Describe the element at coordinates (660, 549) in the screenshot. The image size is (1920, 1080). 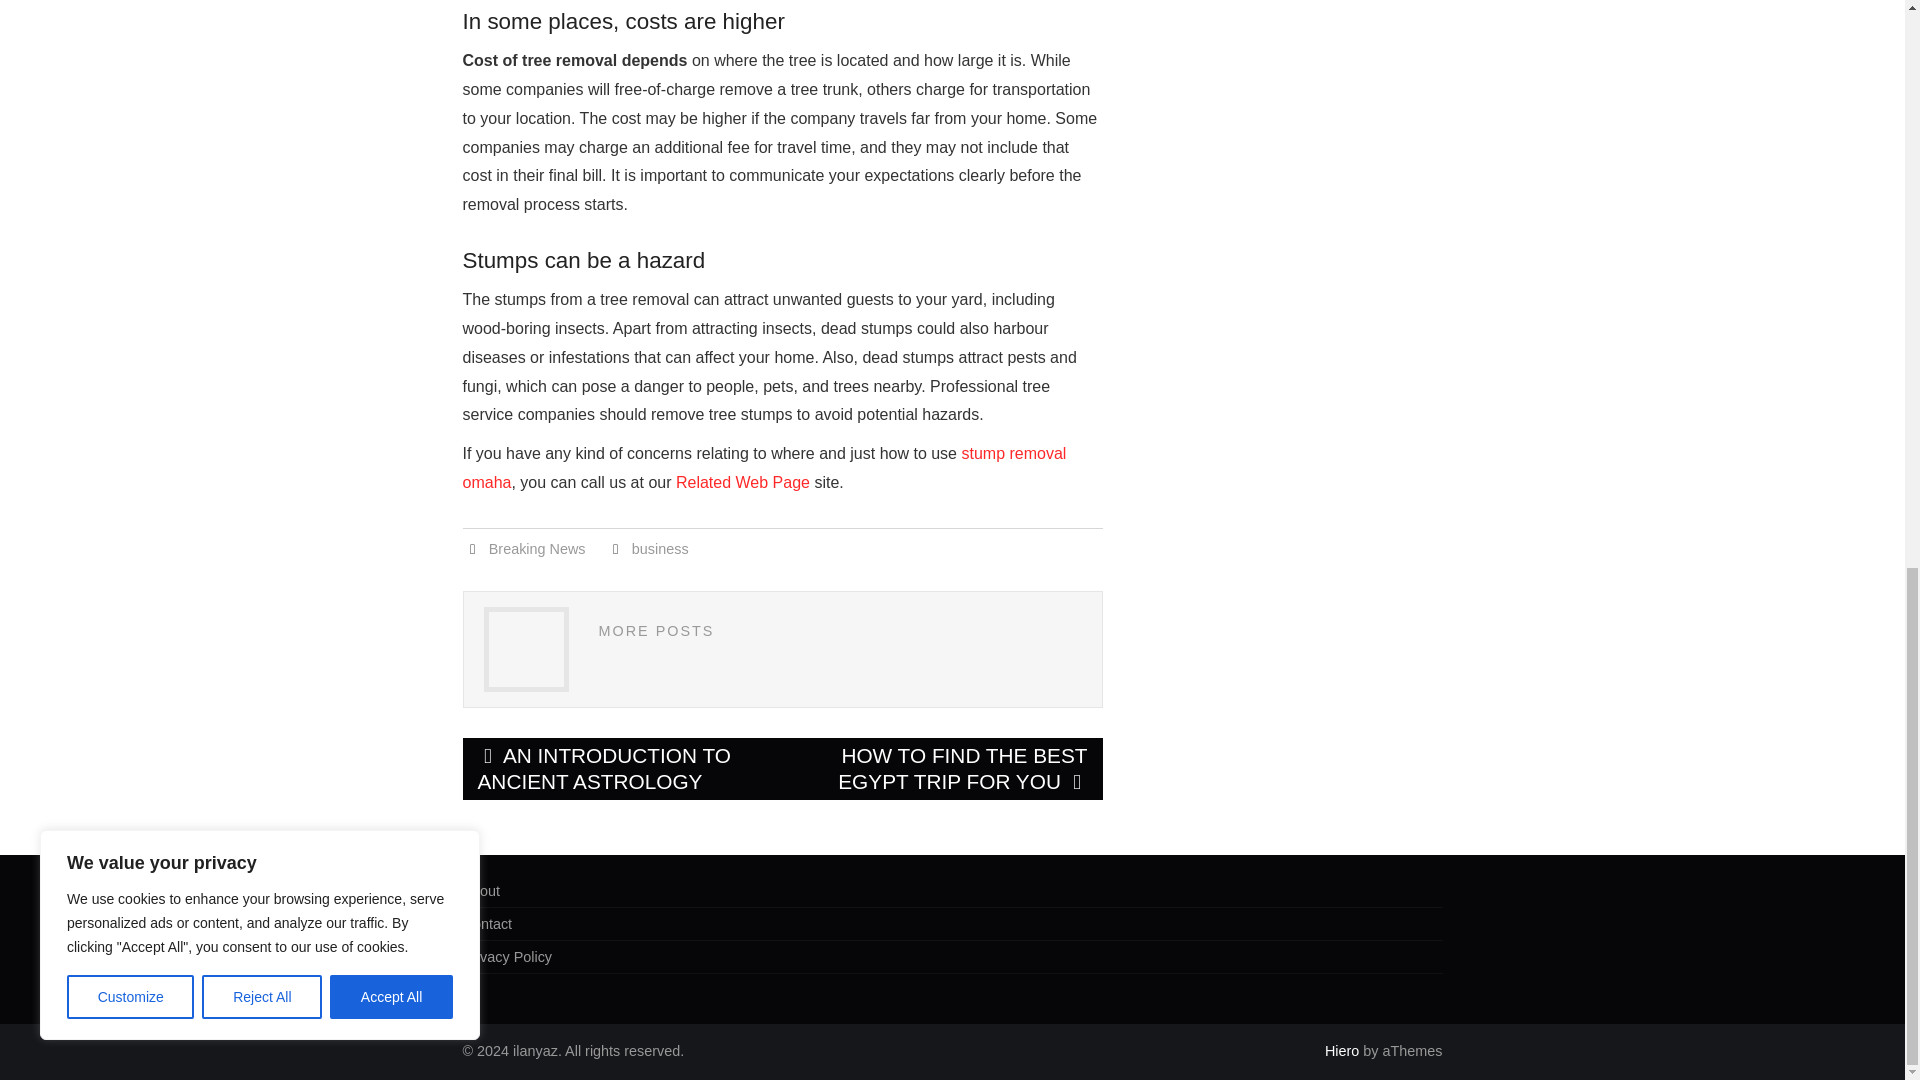
I see `business` at that location.